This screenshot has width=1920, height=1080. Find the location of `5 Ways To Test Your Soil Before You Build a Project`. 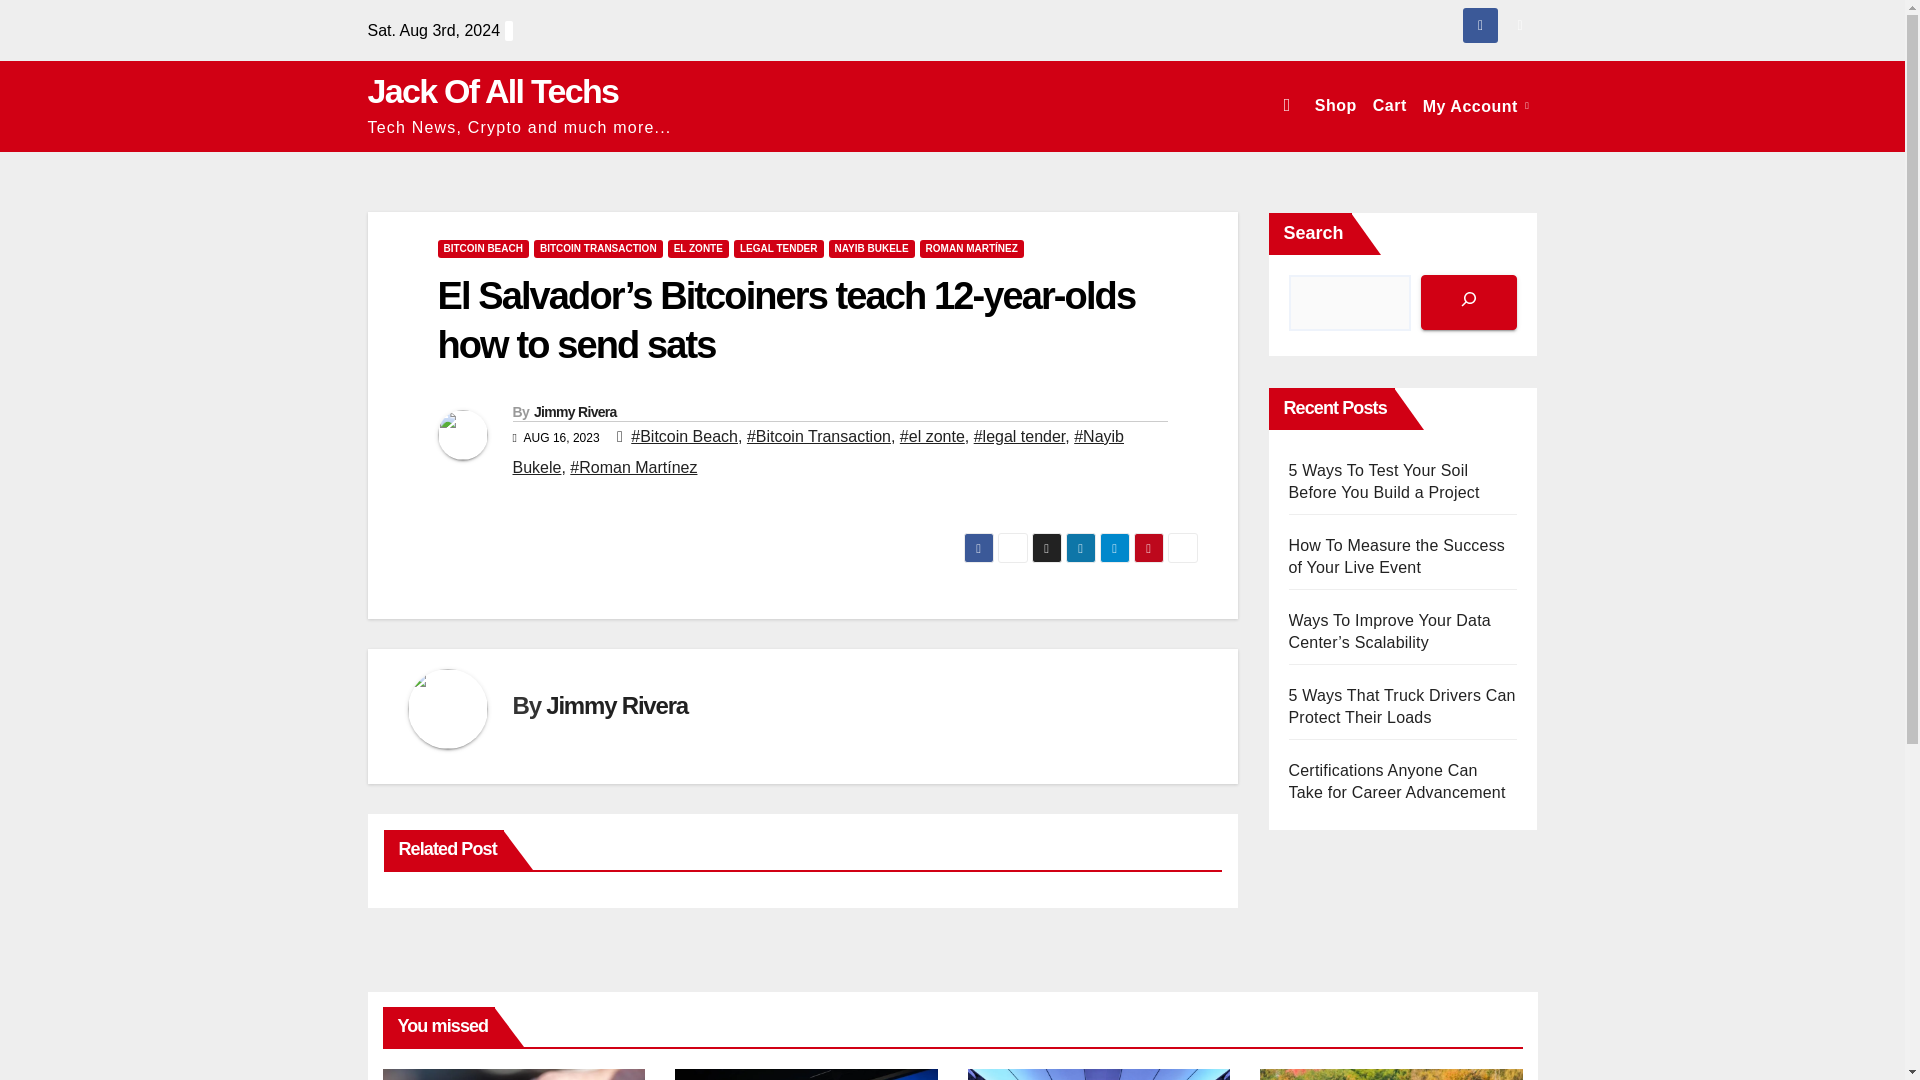

5 Ways To Test Your Soil Before You Build a Project is located at coordinates (1383, 482).